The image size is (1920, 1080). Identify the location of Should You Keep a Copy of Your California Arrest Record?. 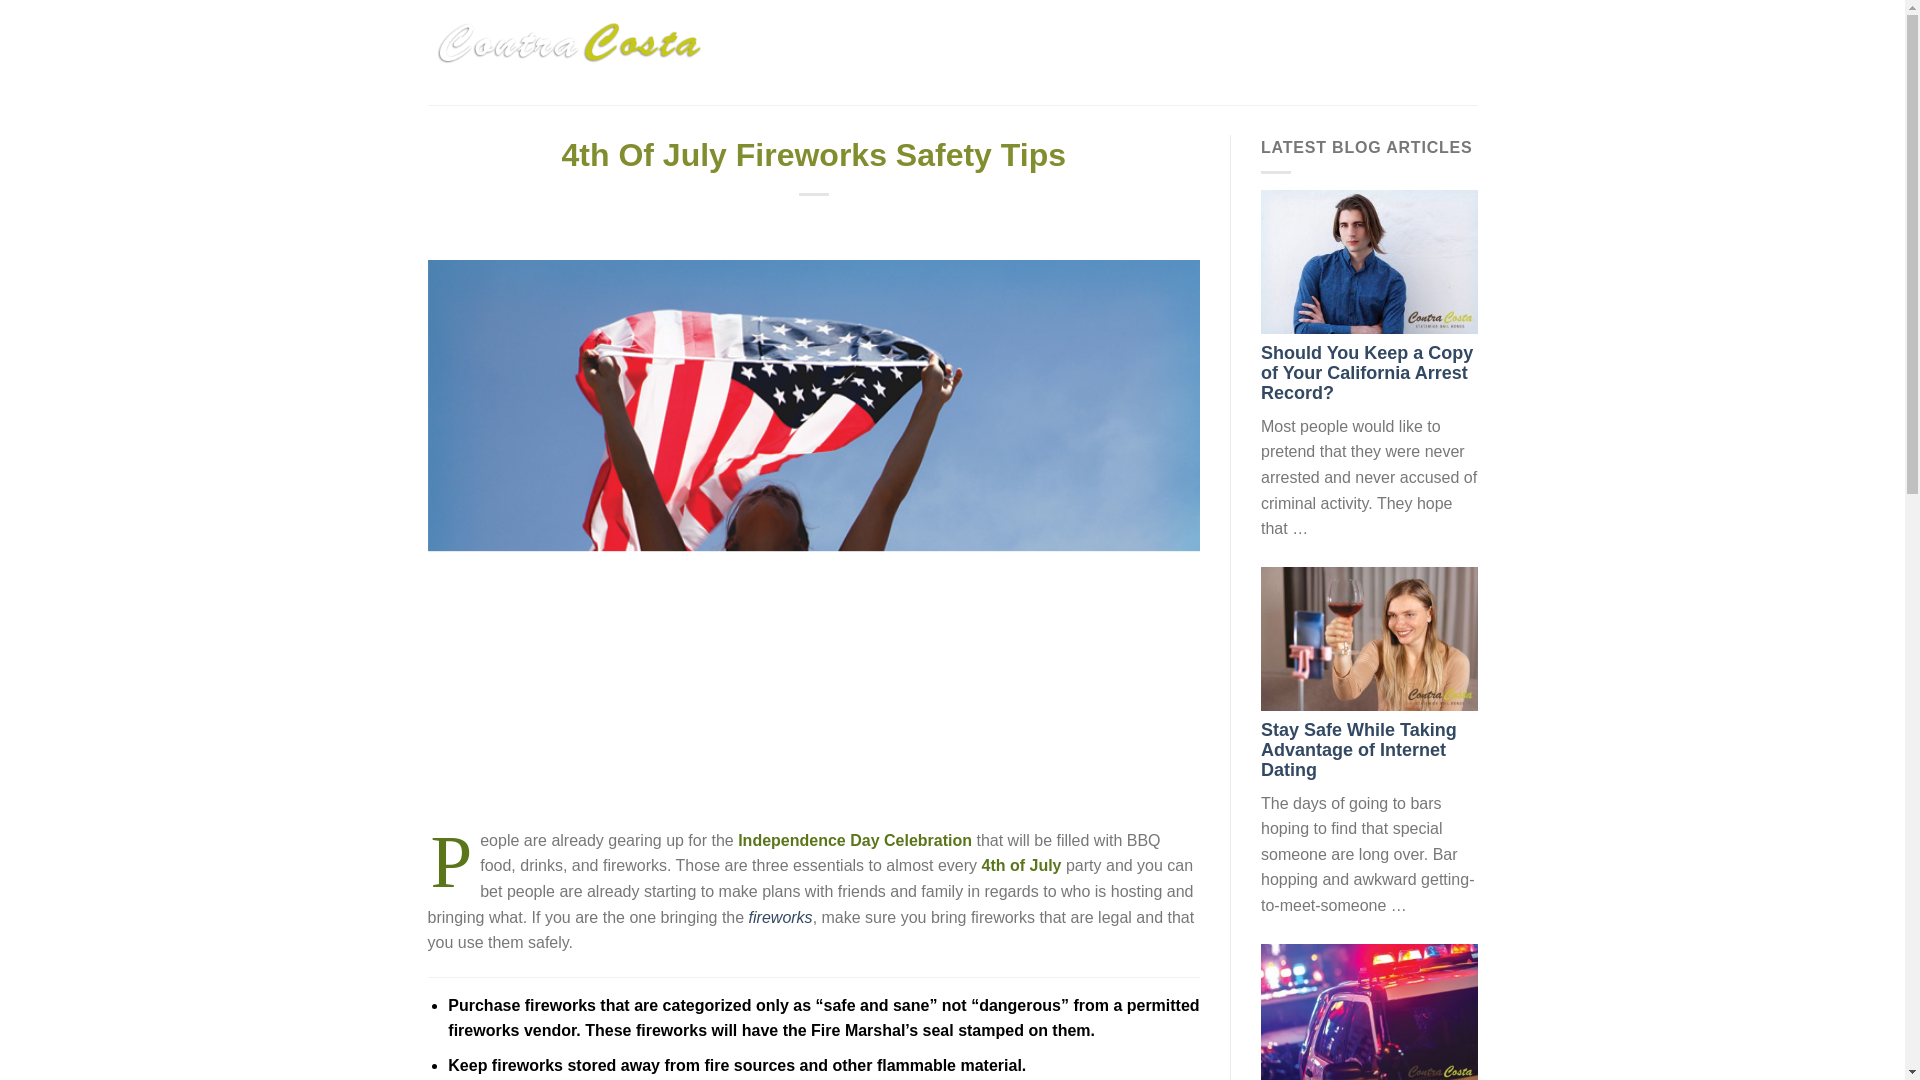
(1366, 372).